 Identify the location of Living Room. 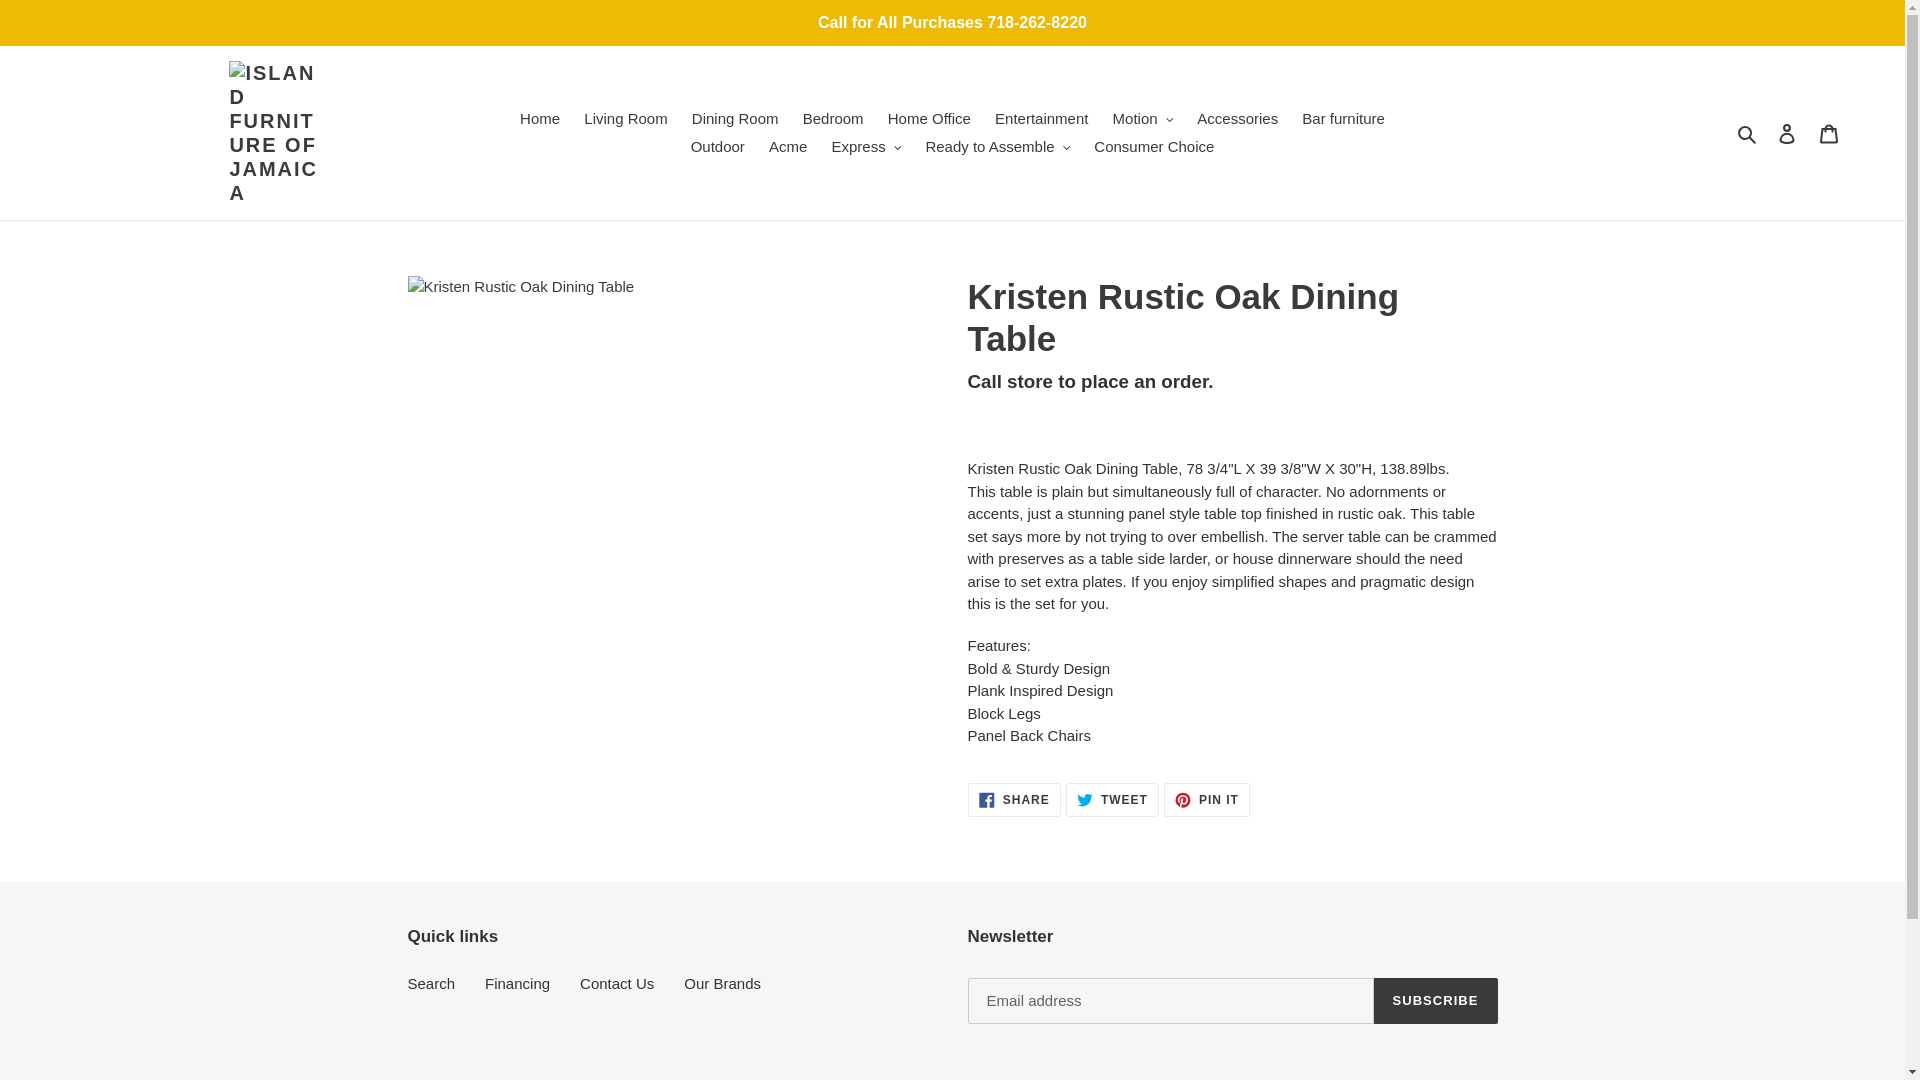
(626, 118).